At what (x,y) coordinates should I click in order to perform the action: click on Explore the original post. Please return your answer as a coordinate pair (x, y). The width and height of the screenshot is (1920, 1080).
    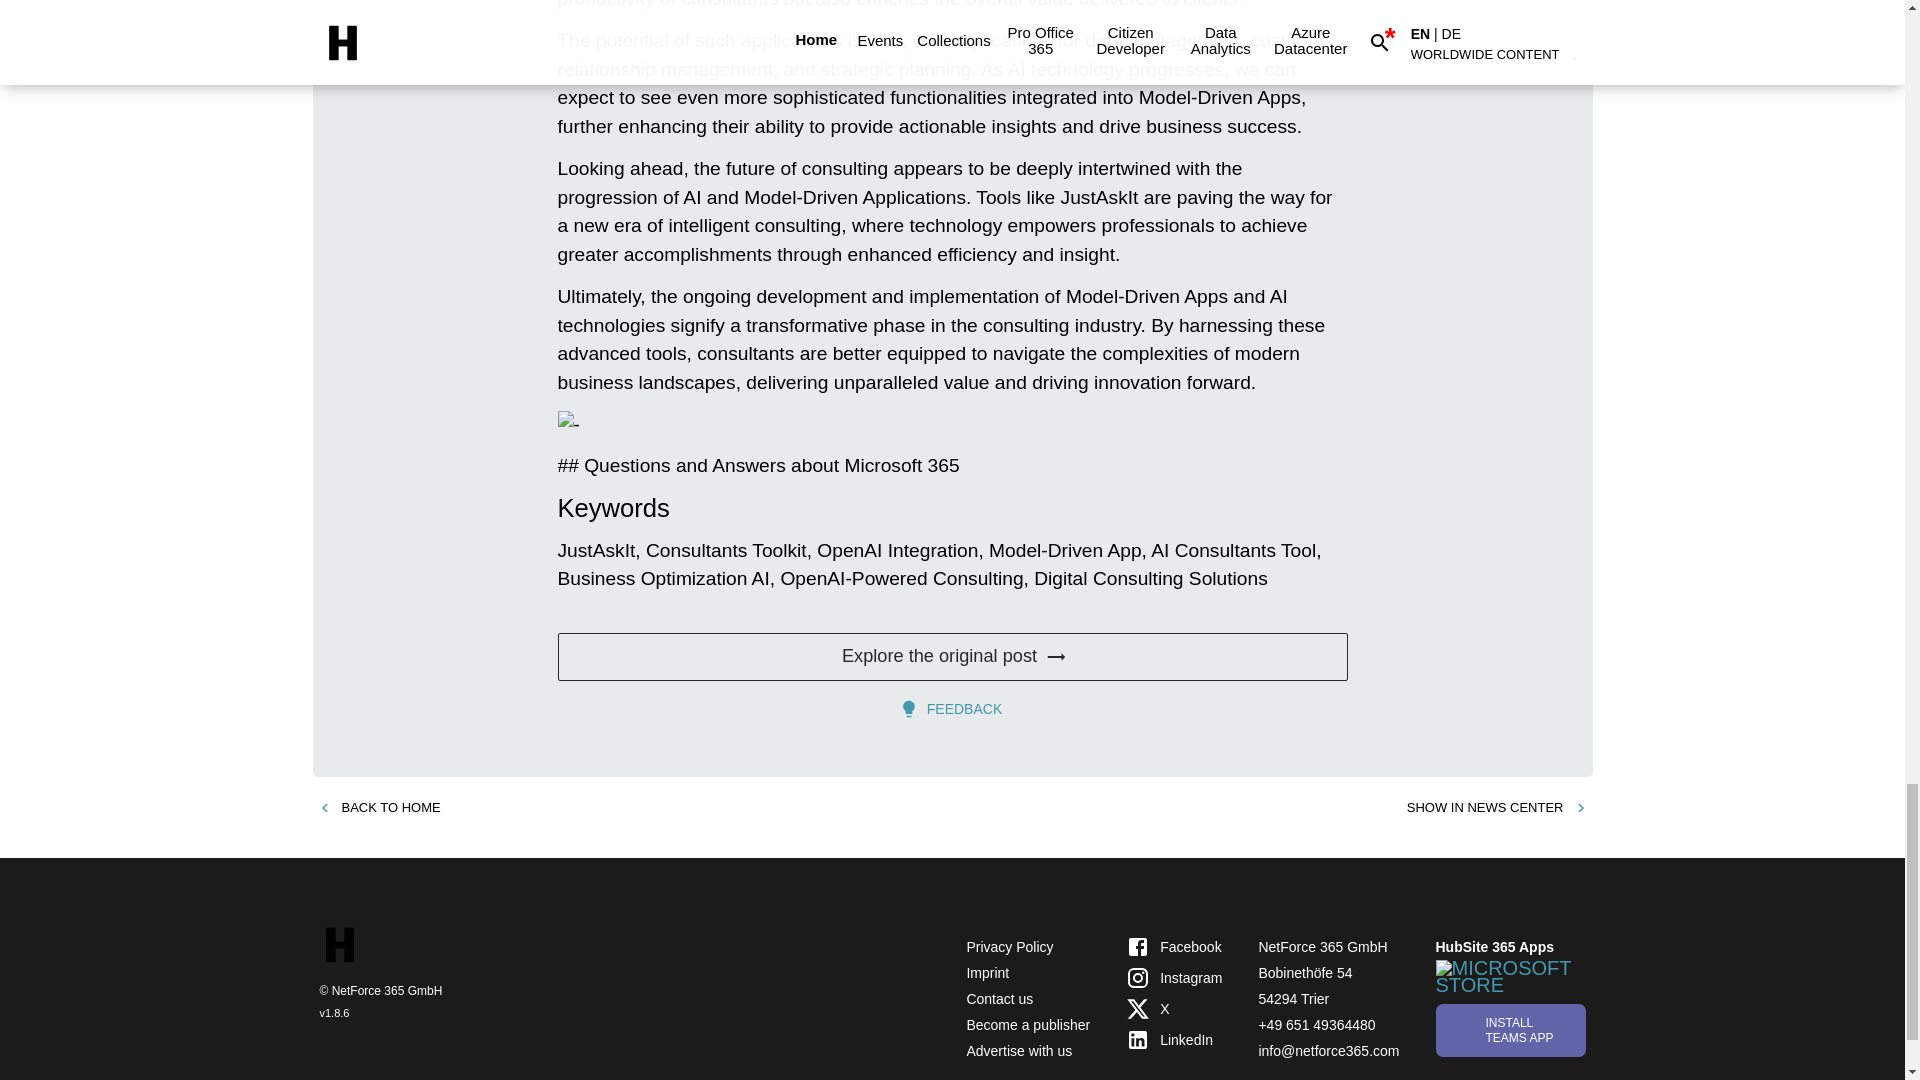
    Looking at the image, I should click on (952, 656).